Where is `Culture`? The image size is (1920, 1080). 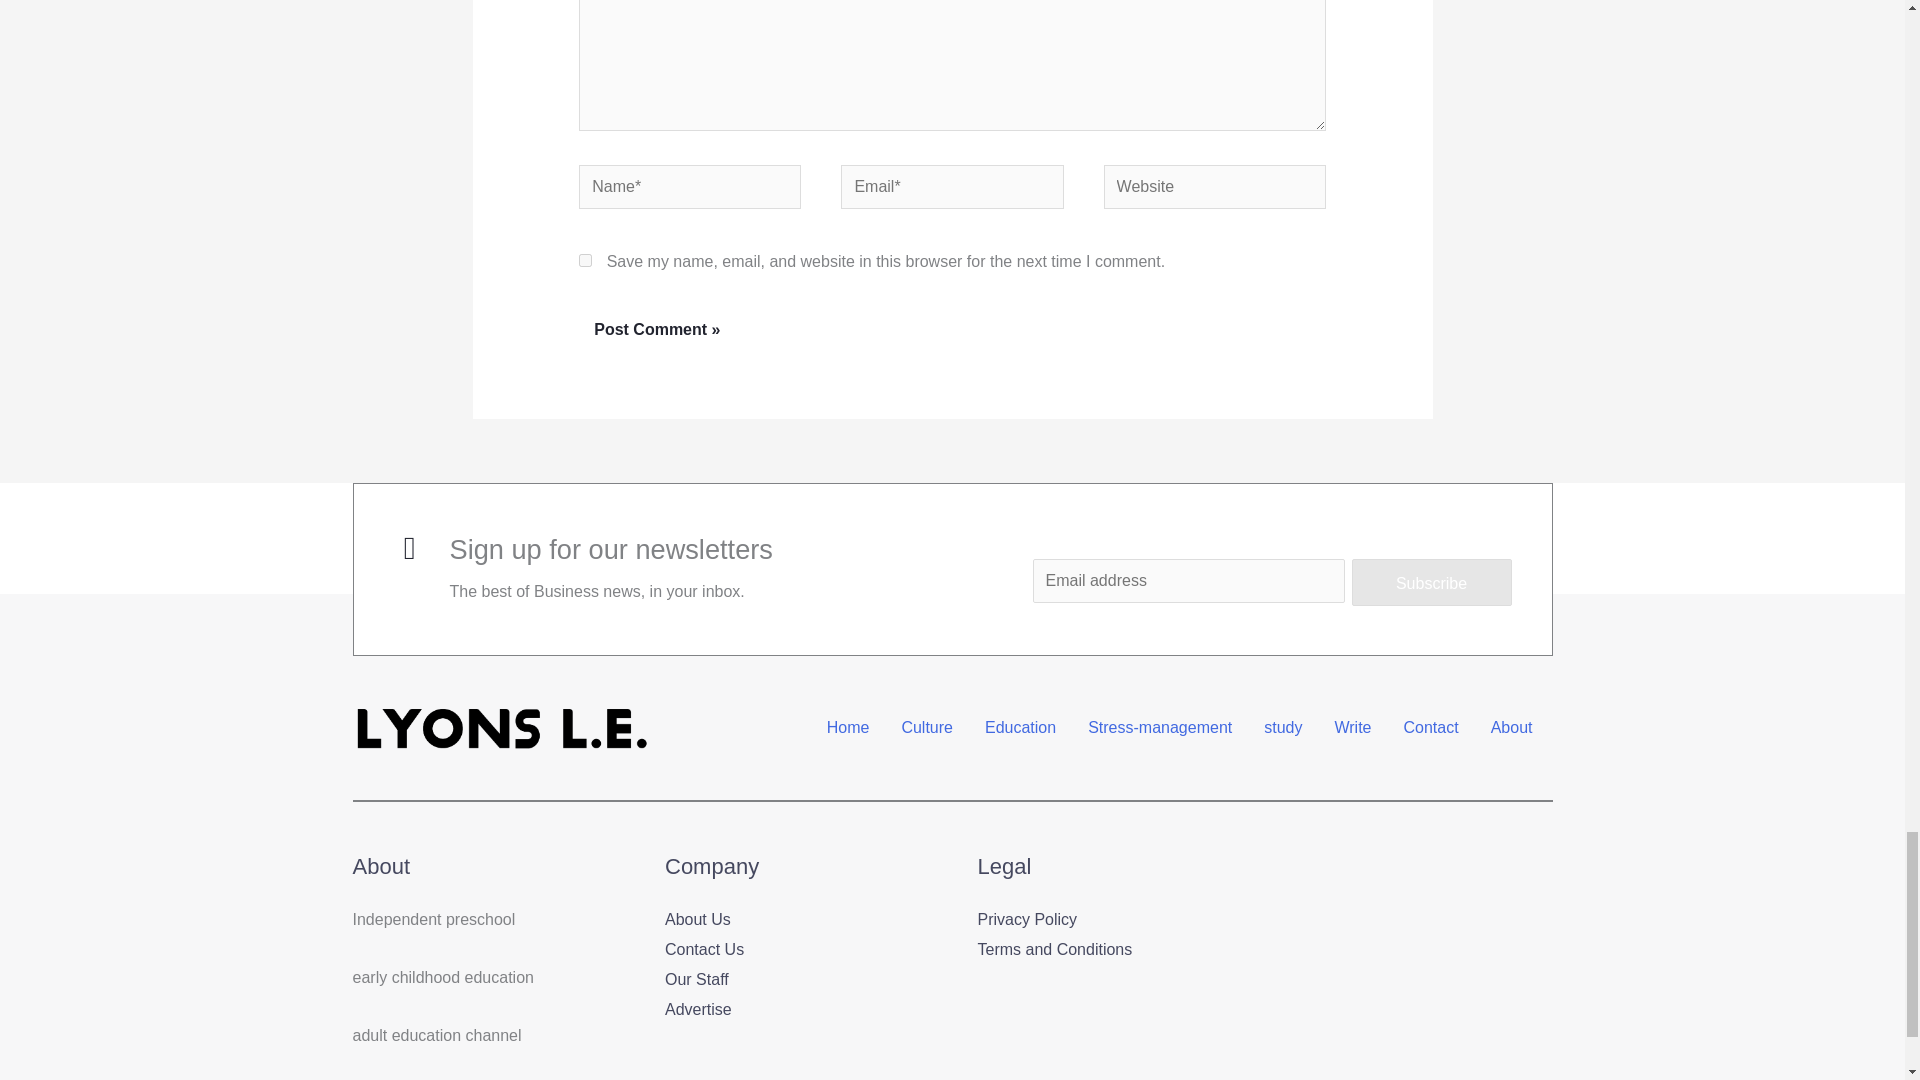
Culture is located at coordinates (927, 728).